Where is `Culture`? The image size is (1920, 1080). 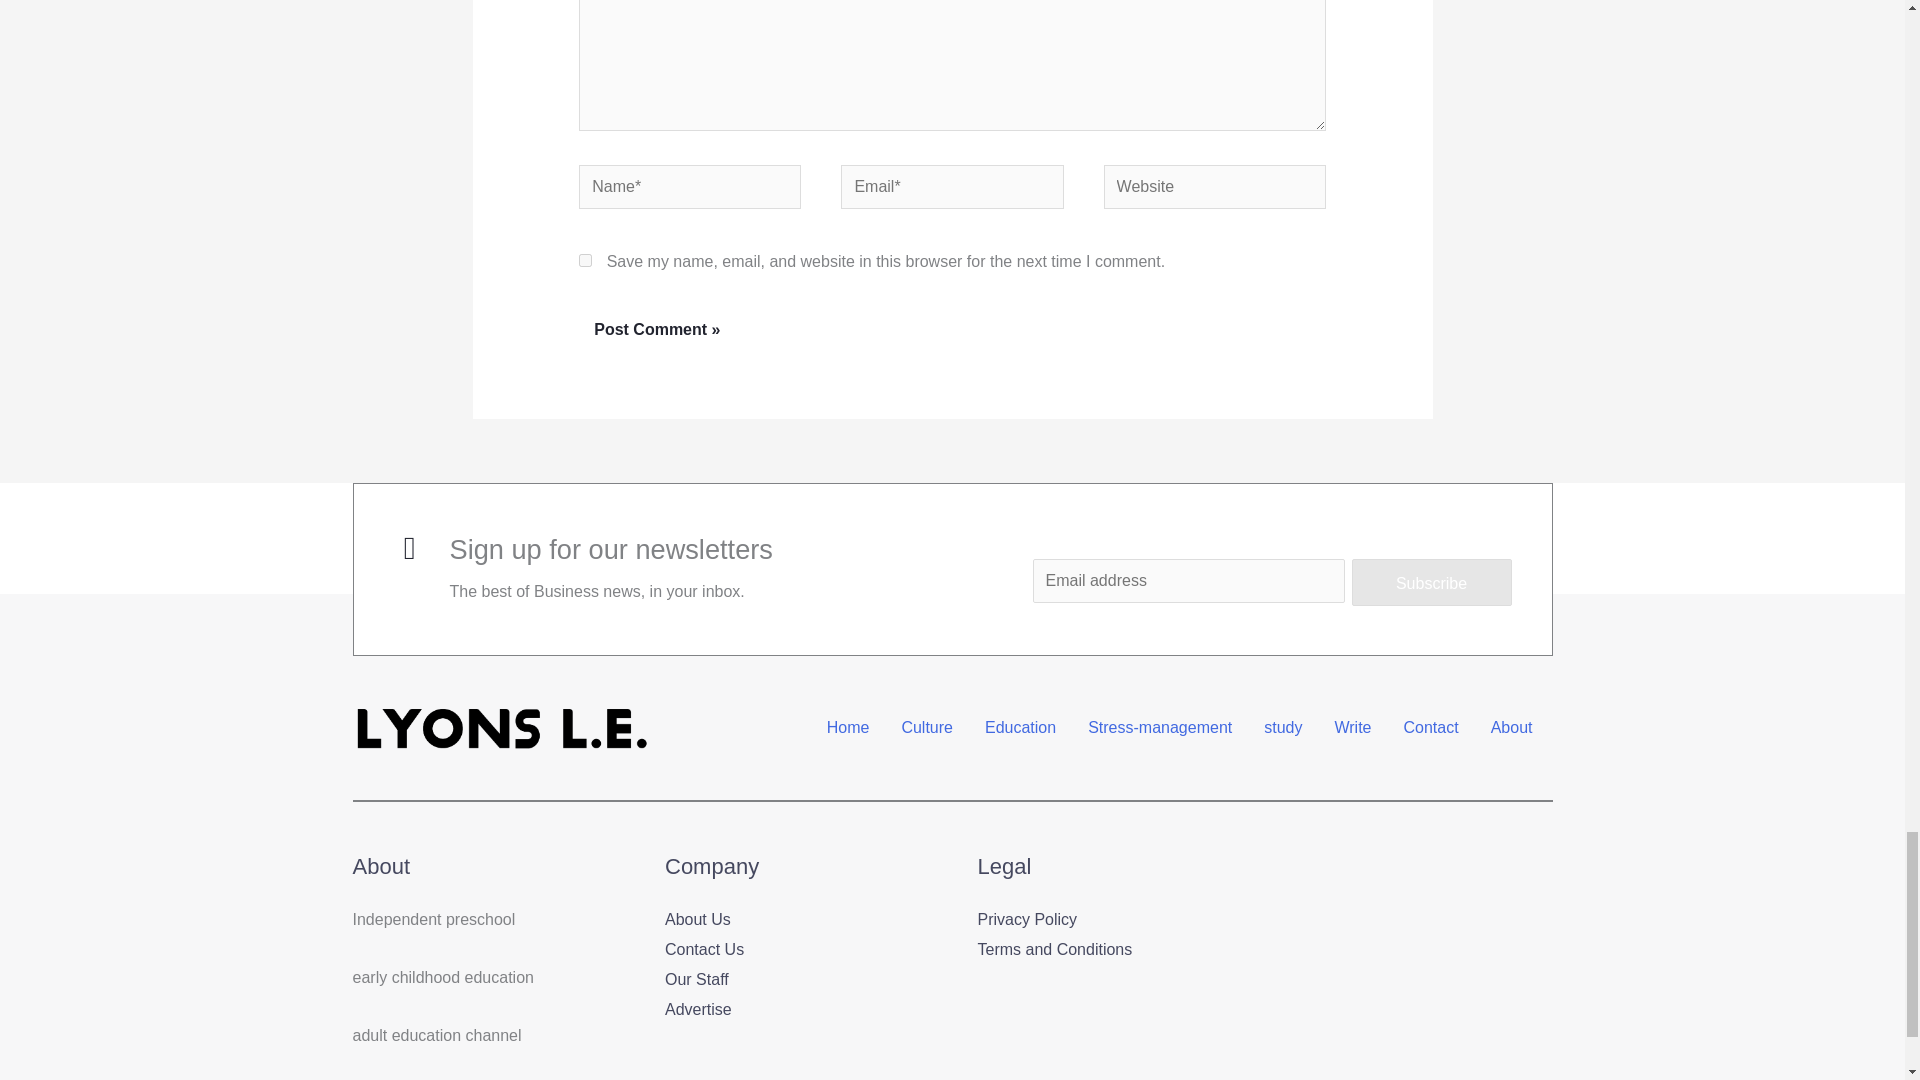
Culture is located at coordinates (927, 728).